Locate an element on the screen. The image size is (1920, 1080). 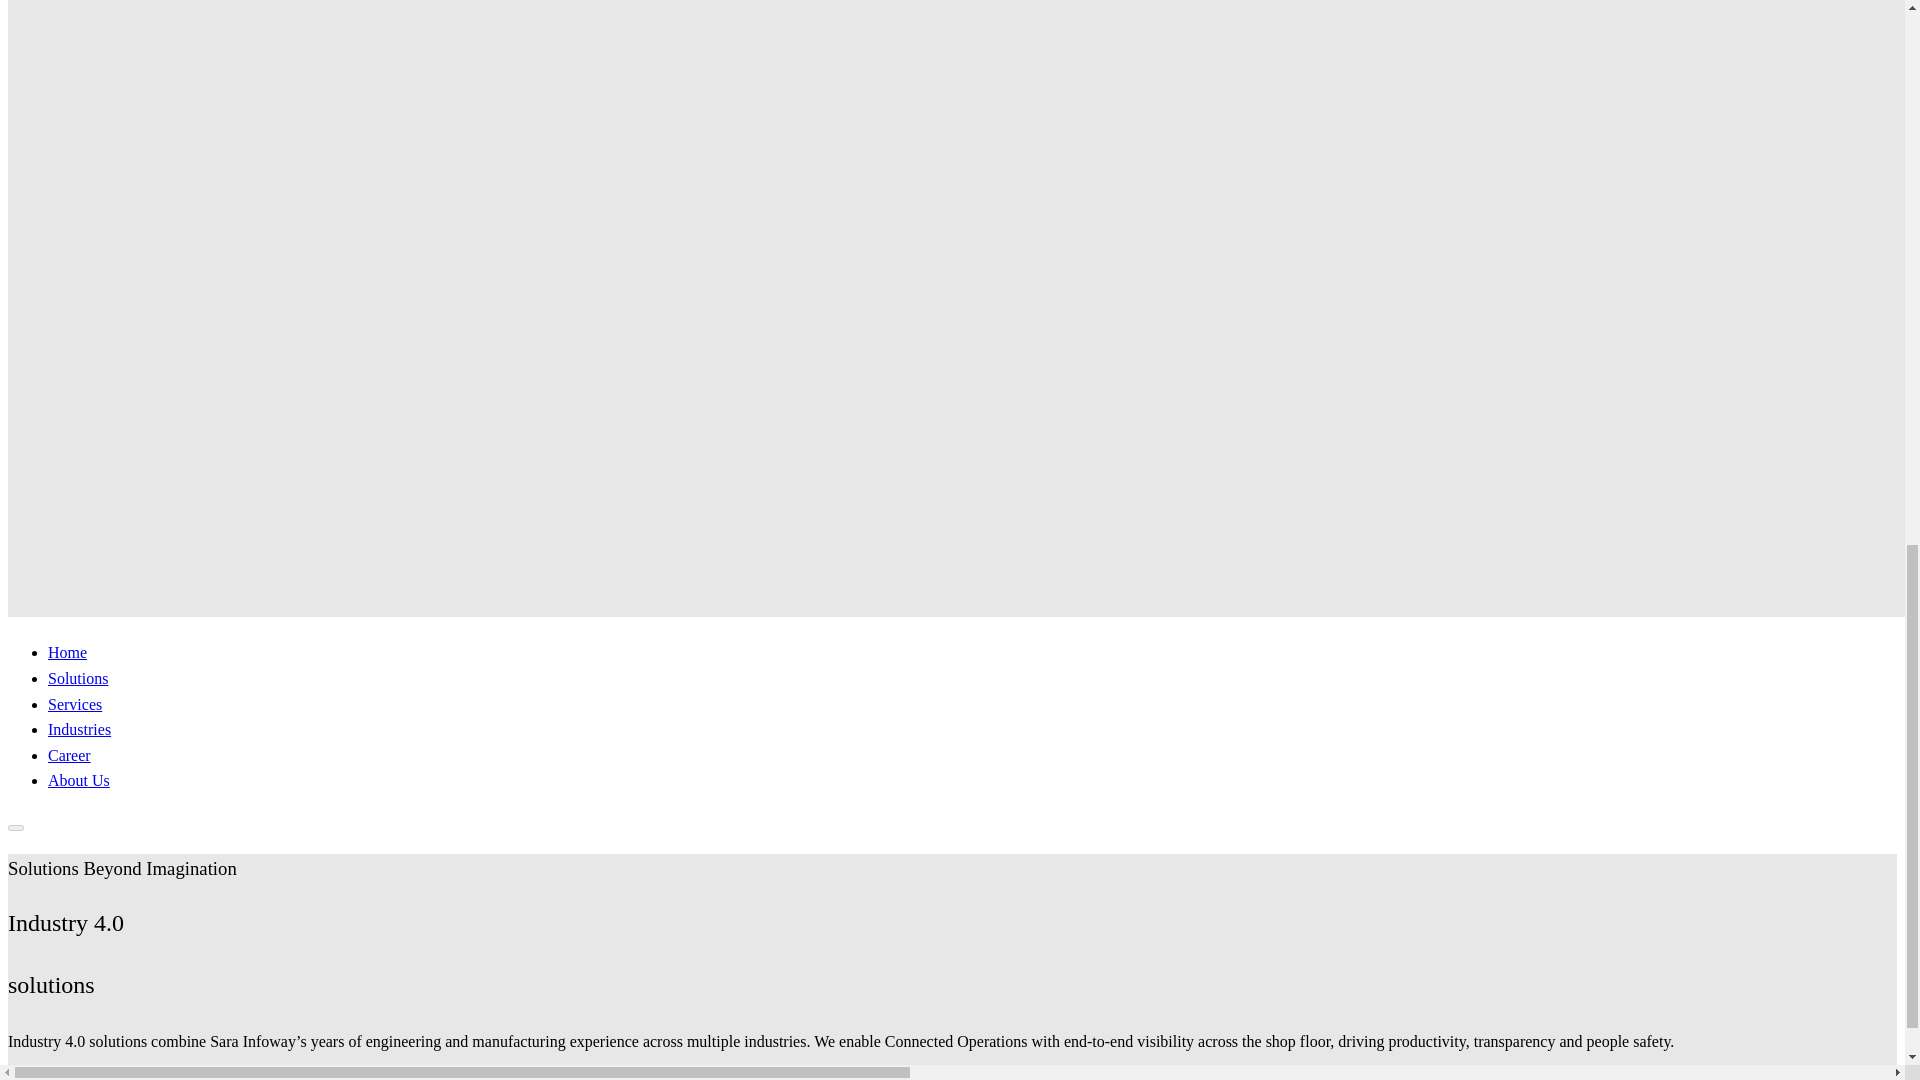
Industries is located at coordinates (80, 729).